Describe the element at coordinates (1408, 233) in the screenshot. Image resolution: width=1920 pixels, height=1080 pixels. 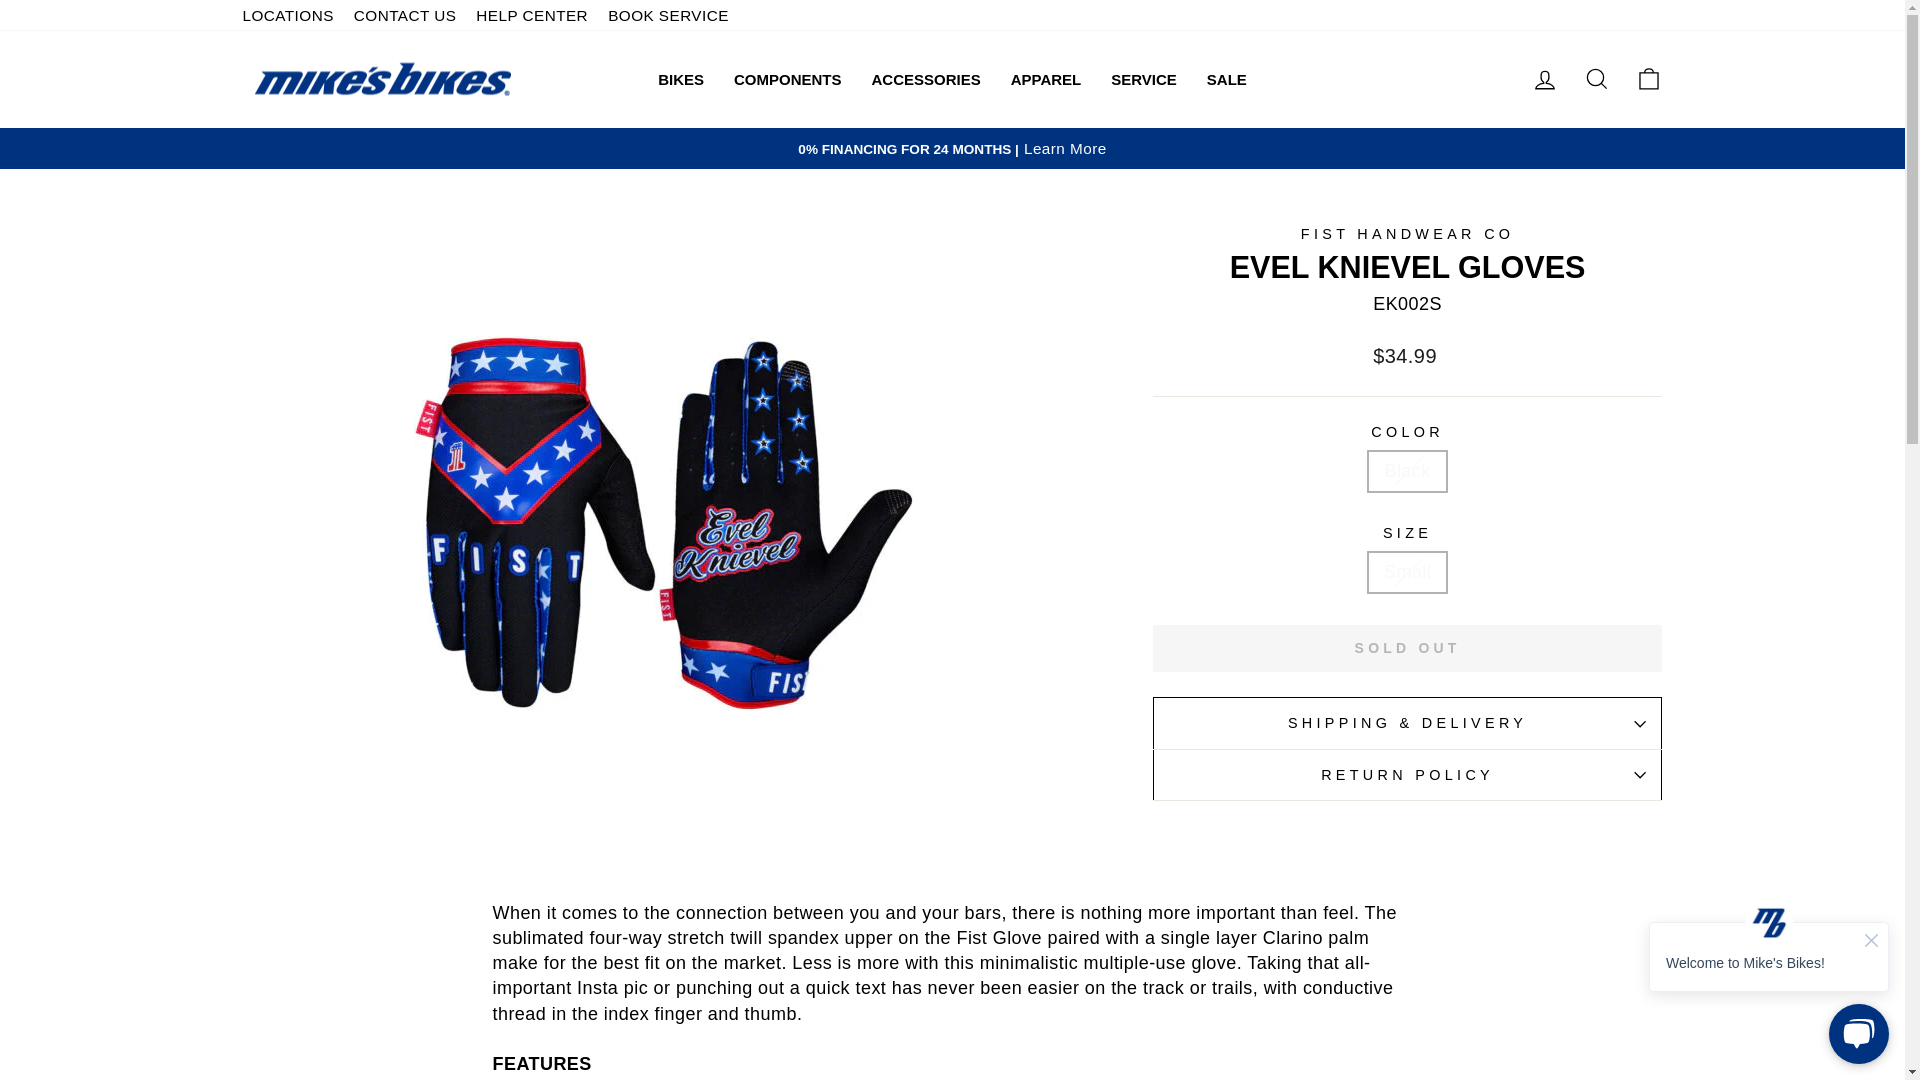
I see `Fist Handwear Co` at that location.